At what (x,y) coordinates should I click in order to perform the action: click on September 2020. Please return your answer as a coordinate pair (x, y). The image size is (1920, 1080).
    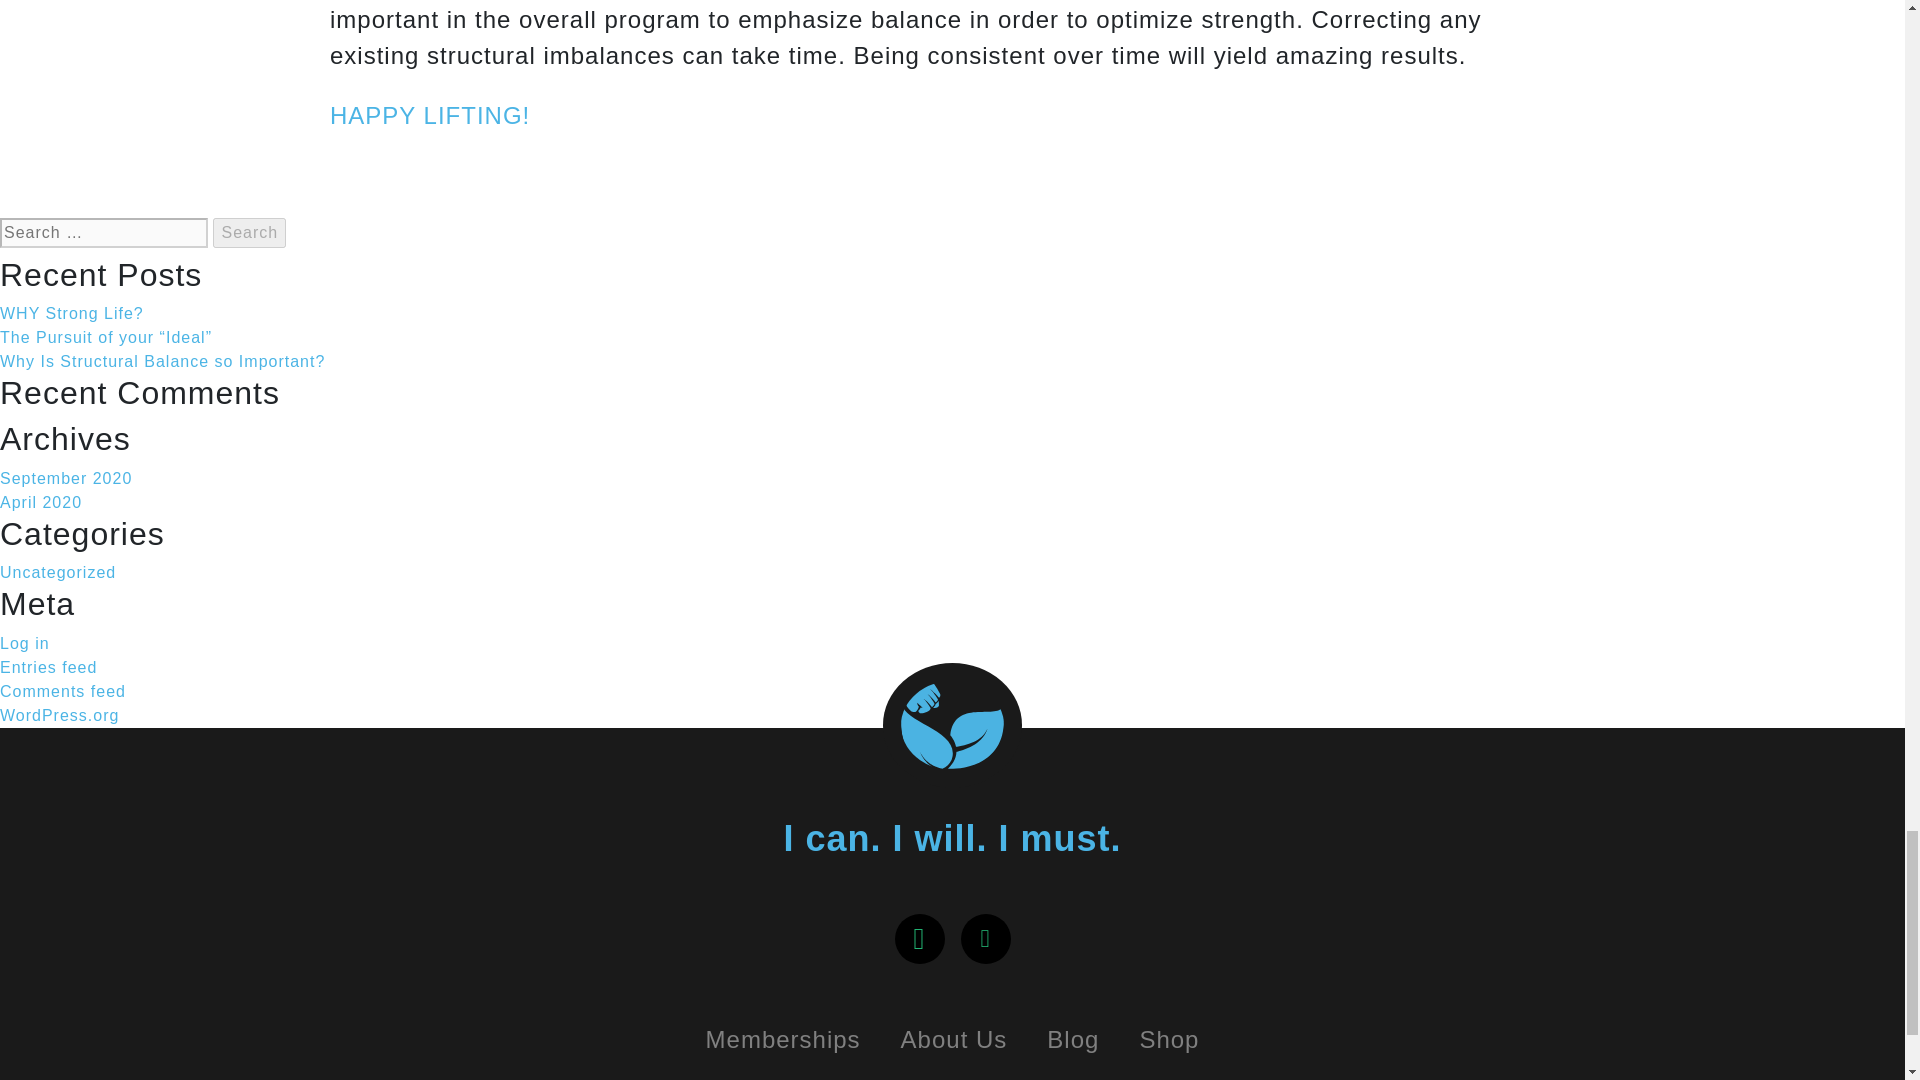
    Looking at the image, I should click on (66, 478).